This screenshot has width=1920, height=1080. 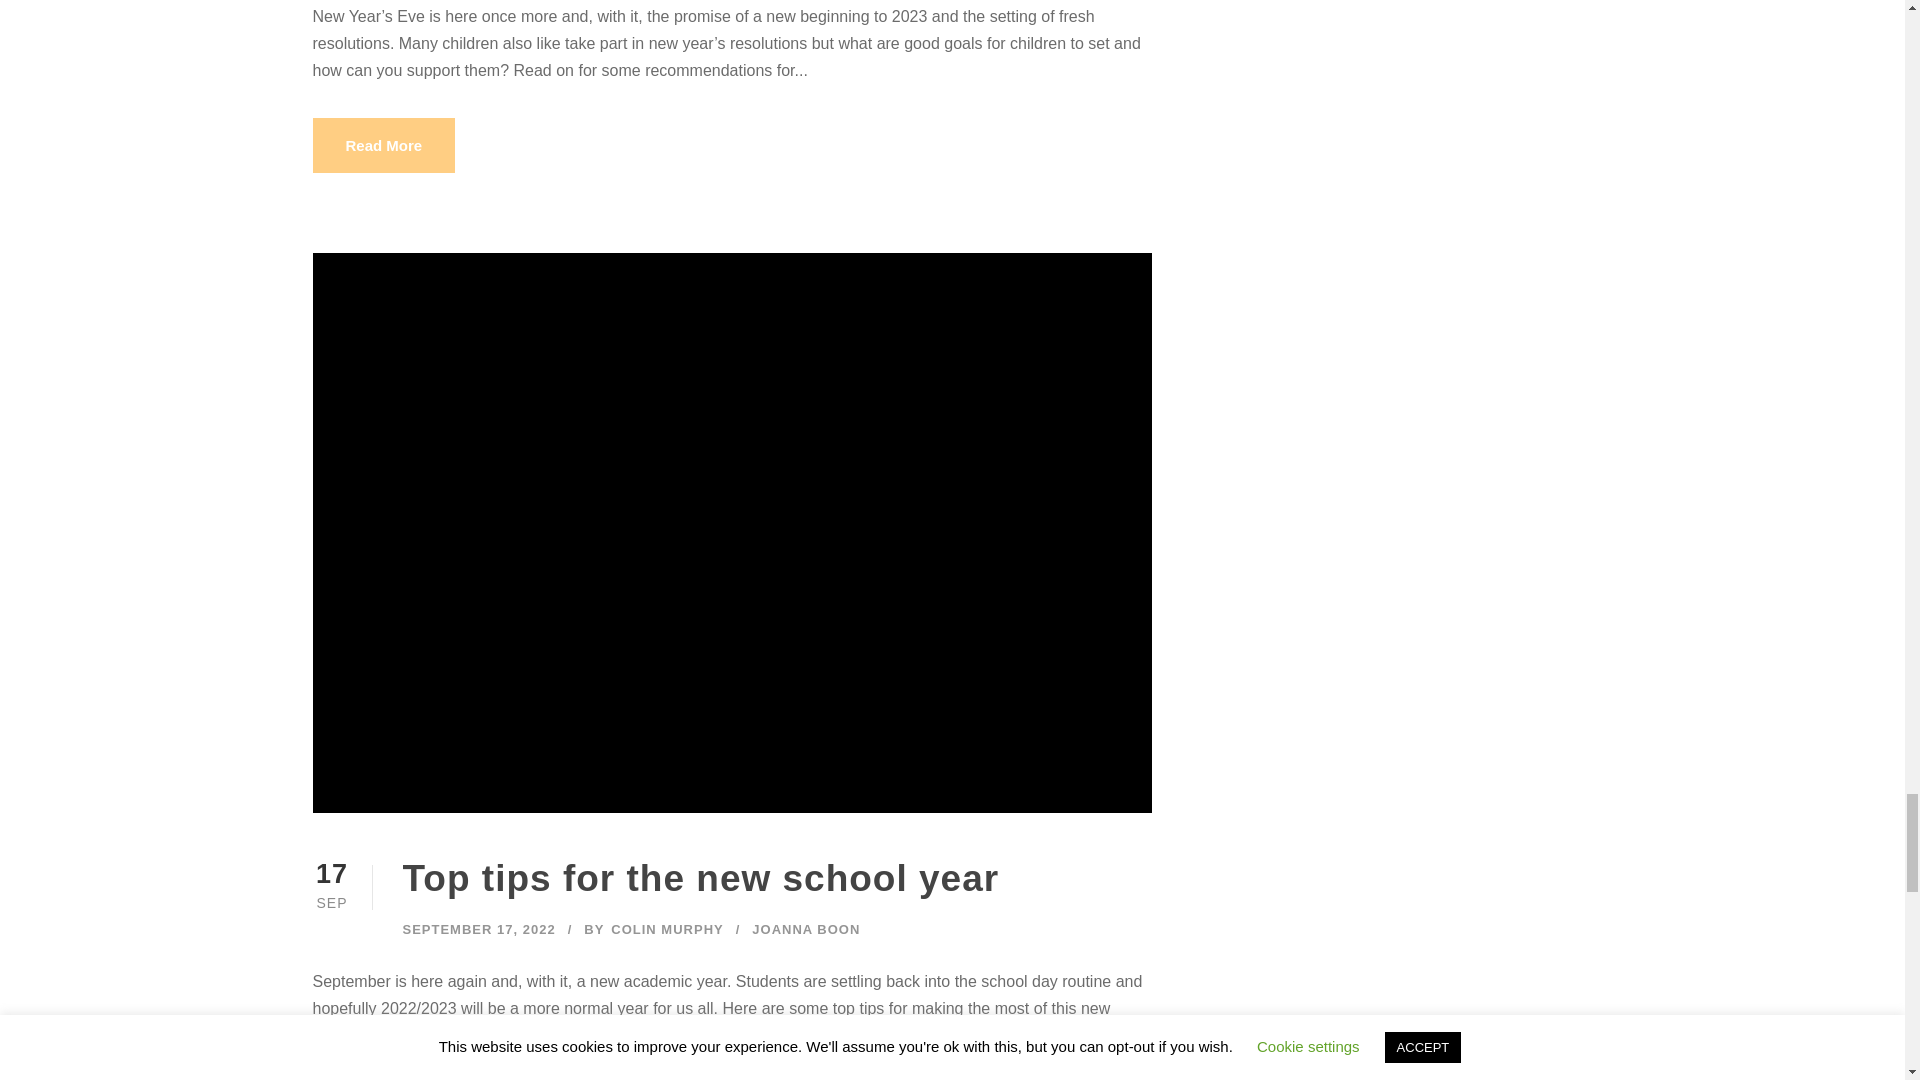 What do you see at coordinates (666, 930) in the screenshot?
I see `Posts by Colin Murphy` at bounding box center [666, 930].